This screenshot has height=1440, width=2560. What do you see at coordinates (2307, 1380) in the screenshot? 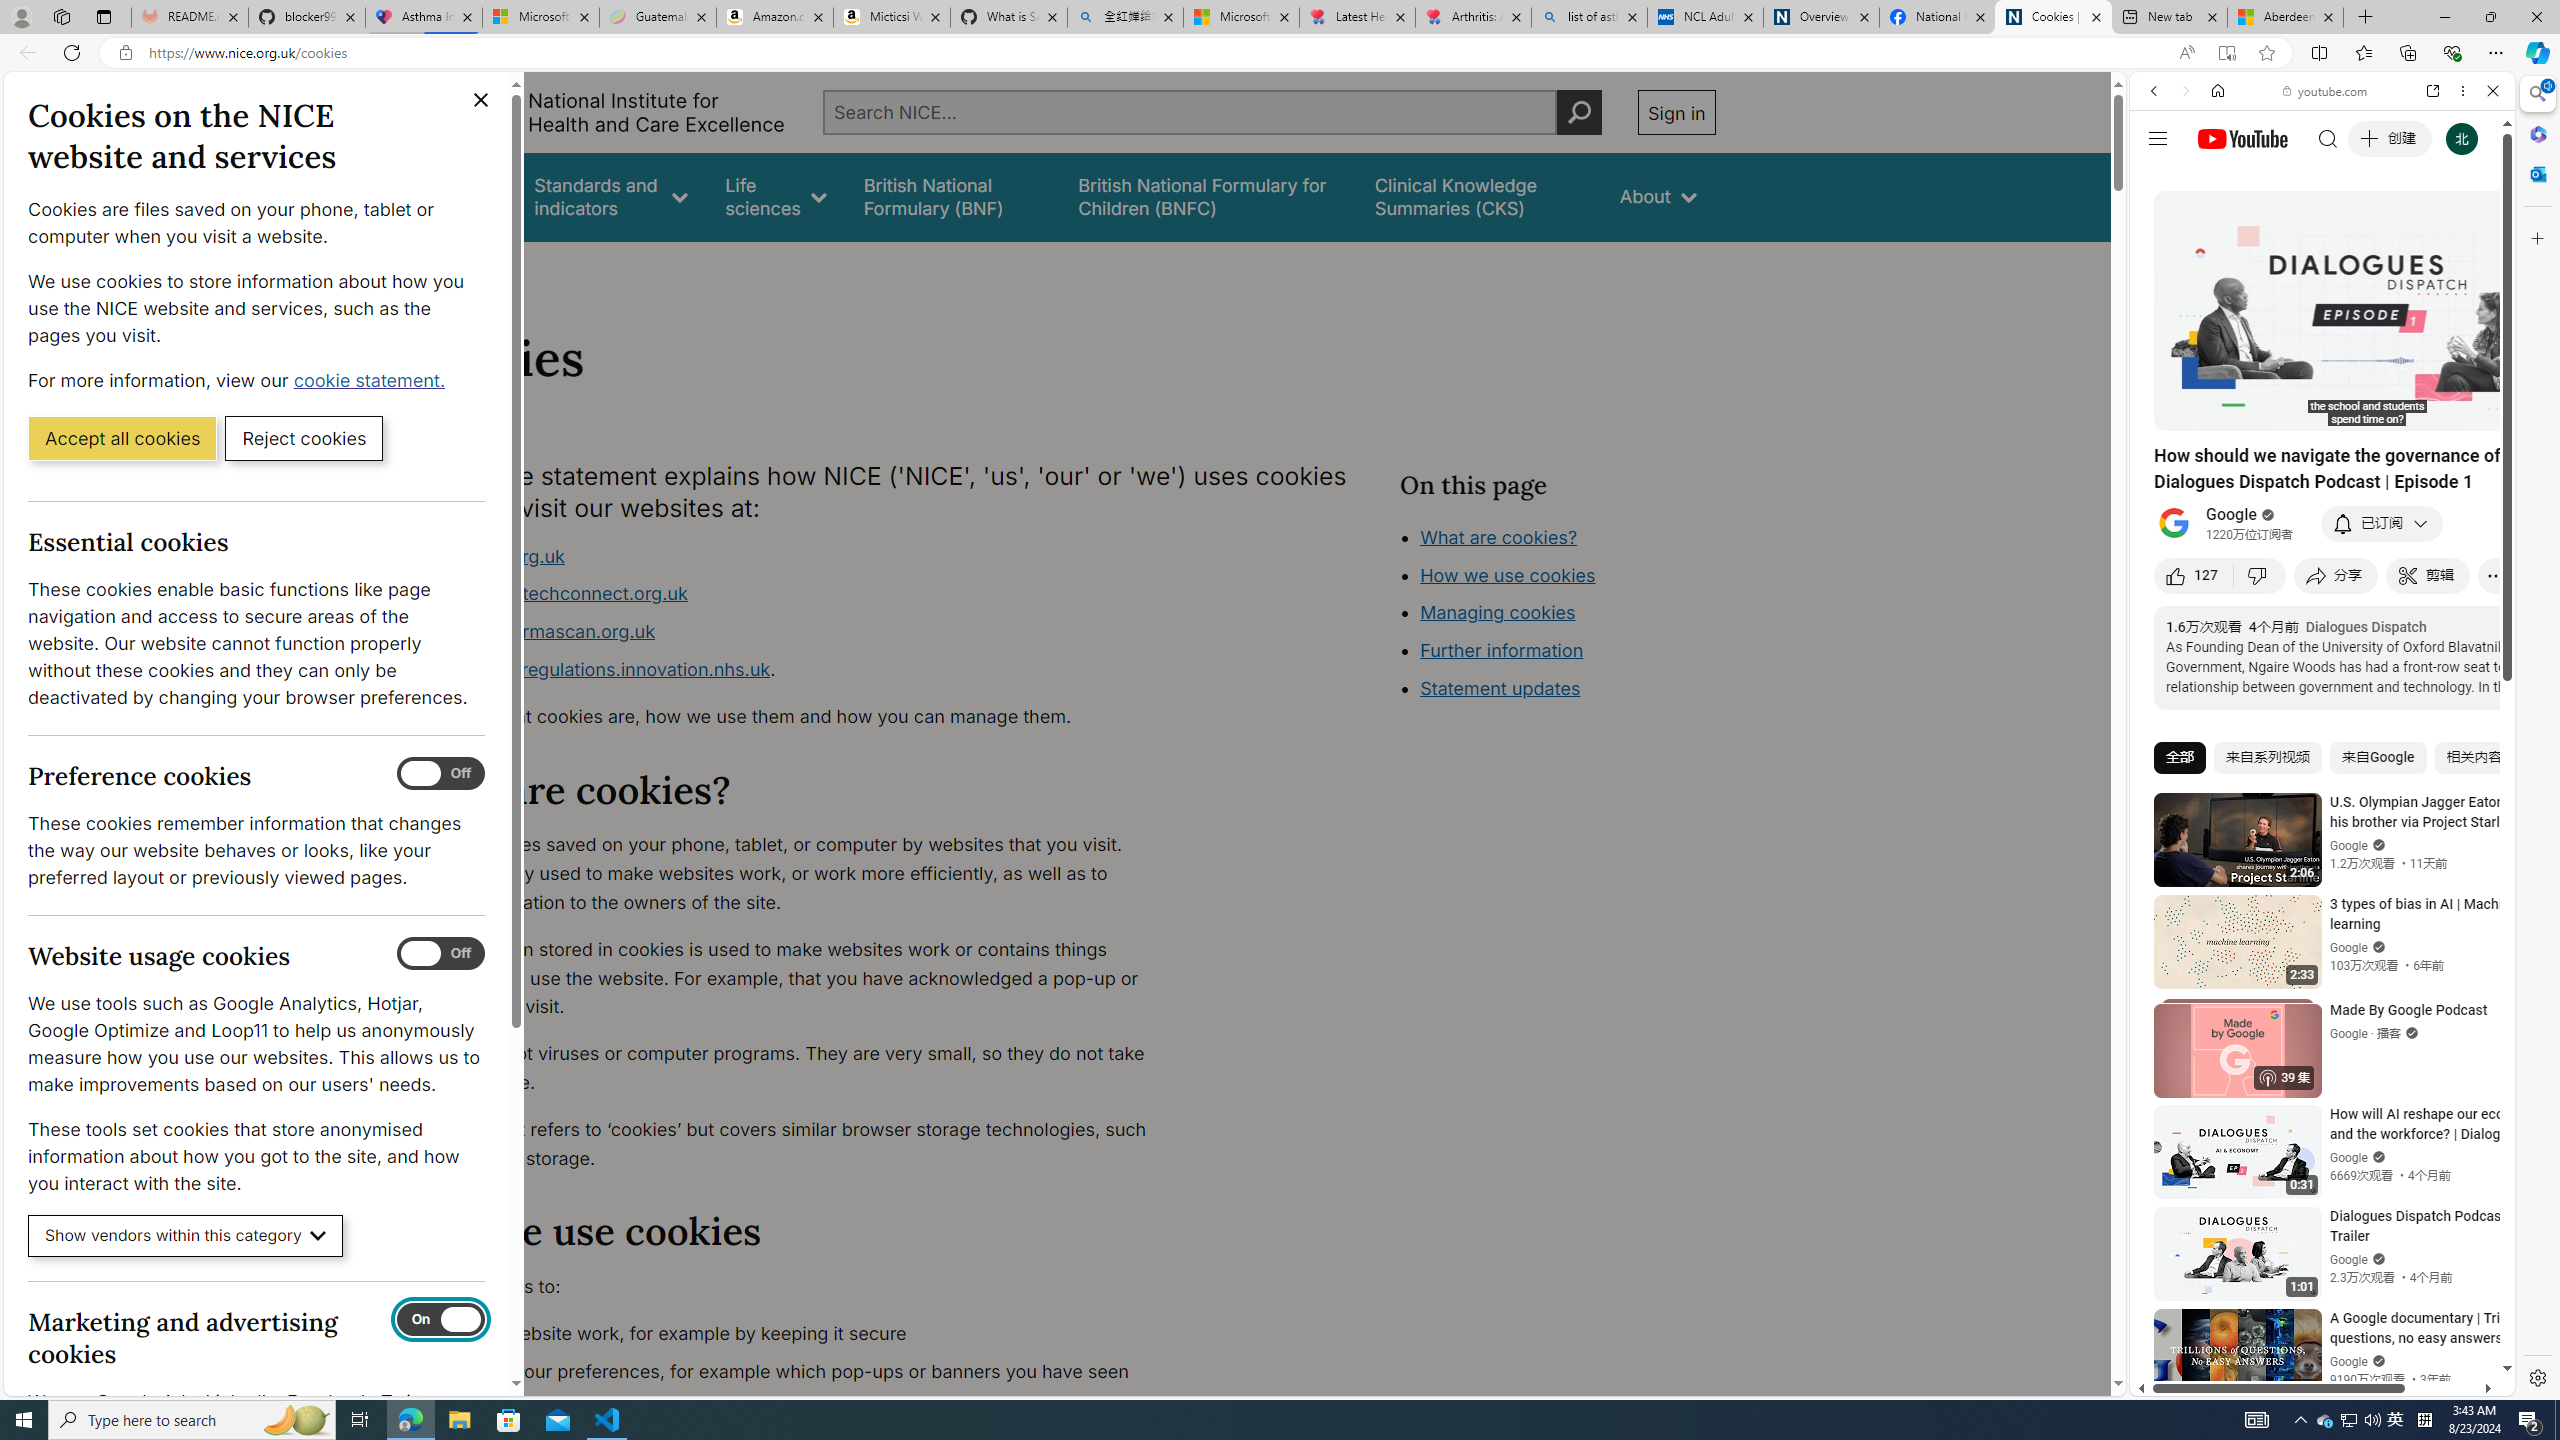
I see `Class: dict_pnIcon rms_img` at bounding box center [2307, 1380].